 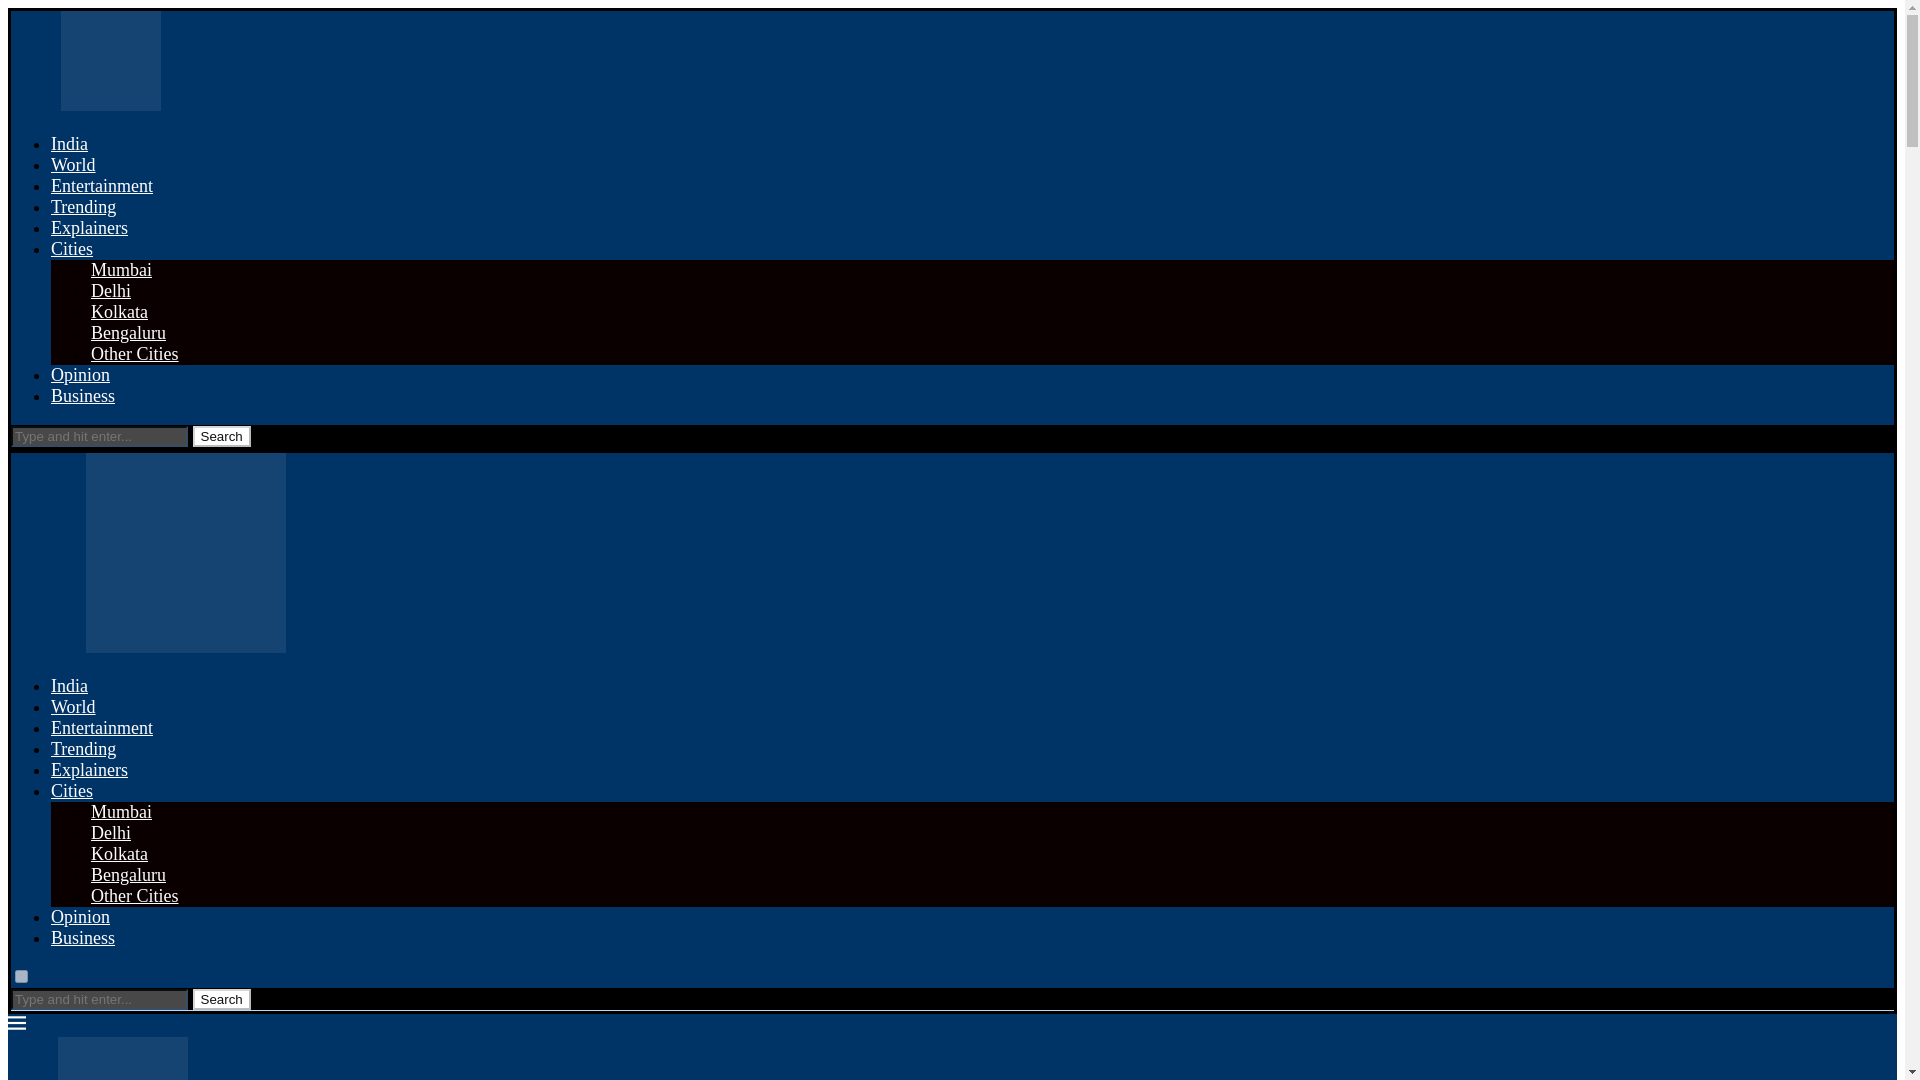 What do you see at coordinates (118, 854) in the screenshot?
I see `Kolkata` at bounding box center [118, 854].